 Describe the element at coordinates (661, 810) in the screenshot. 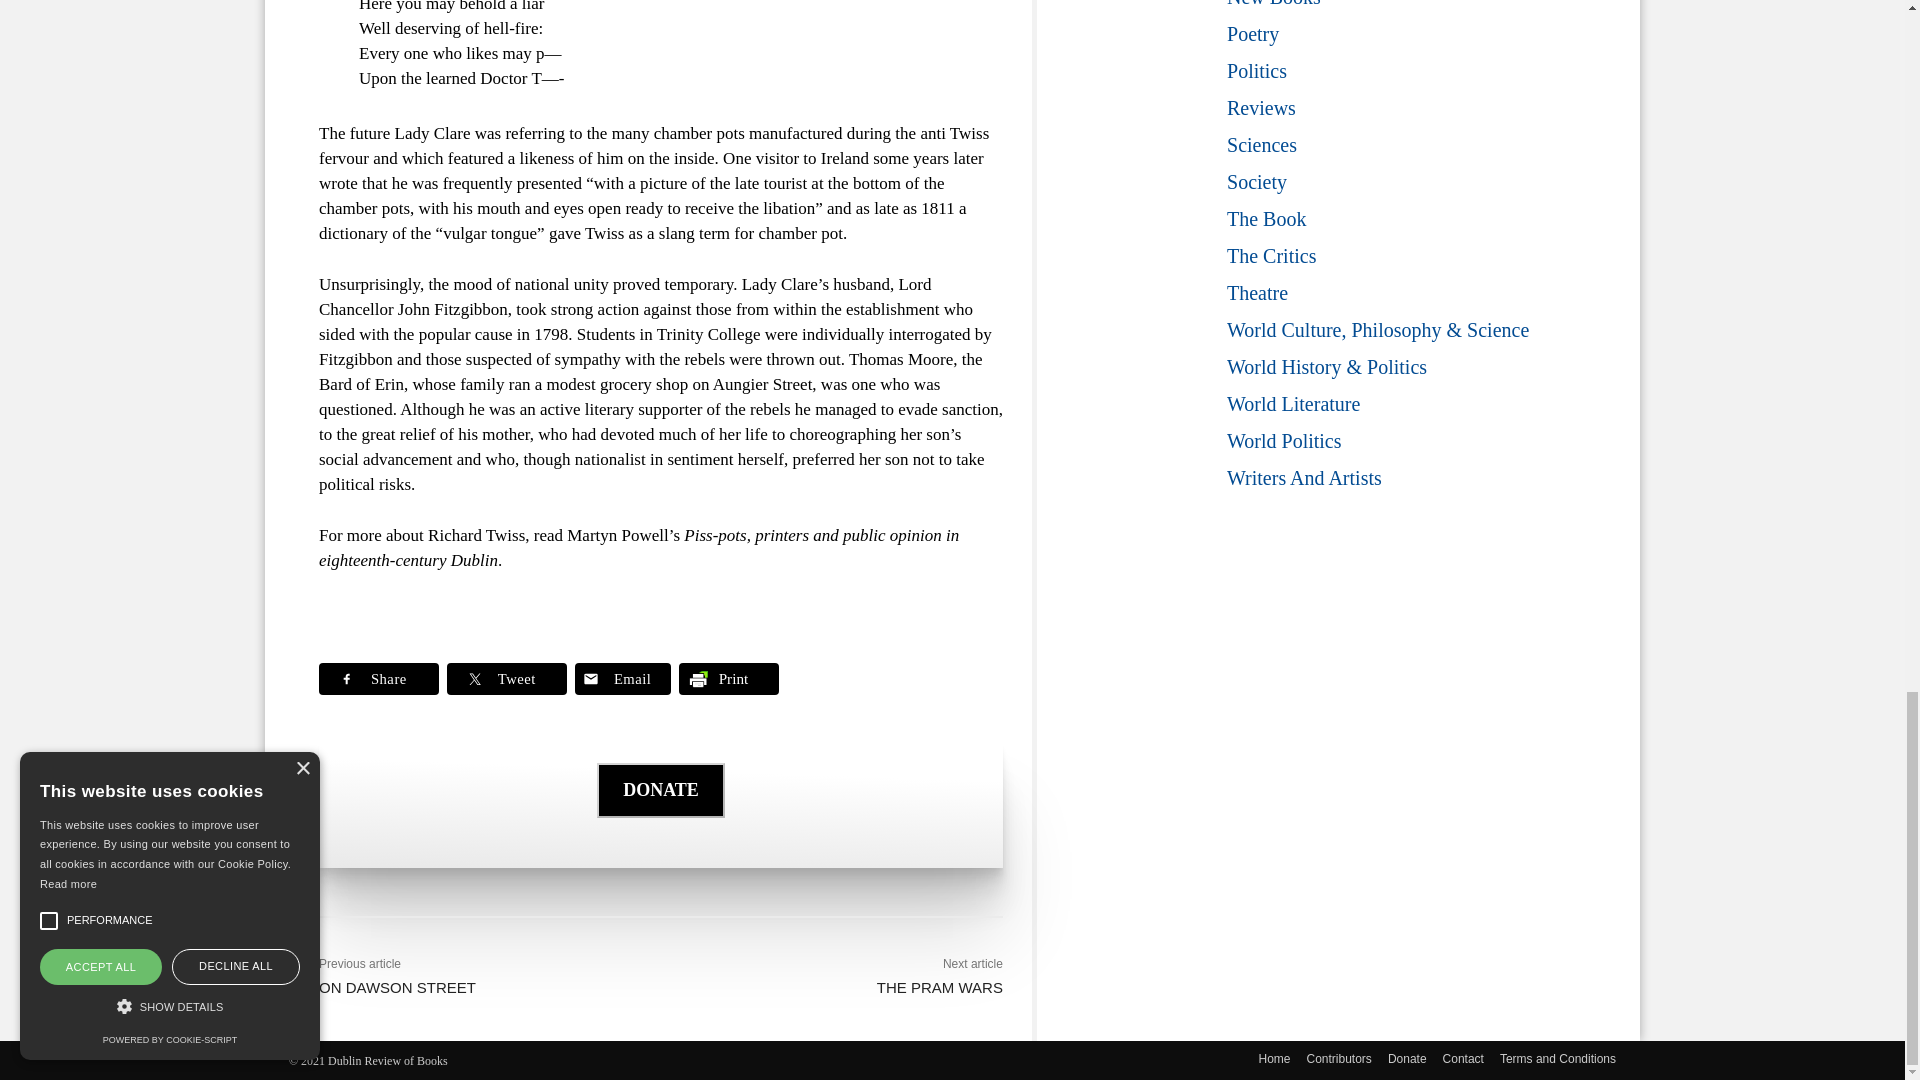

I see `DONATE` at that location.